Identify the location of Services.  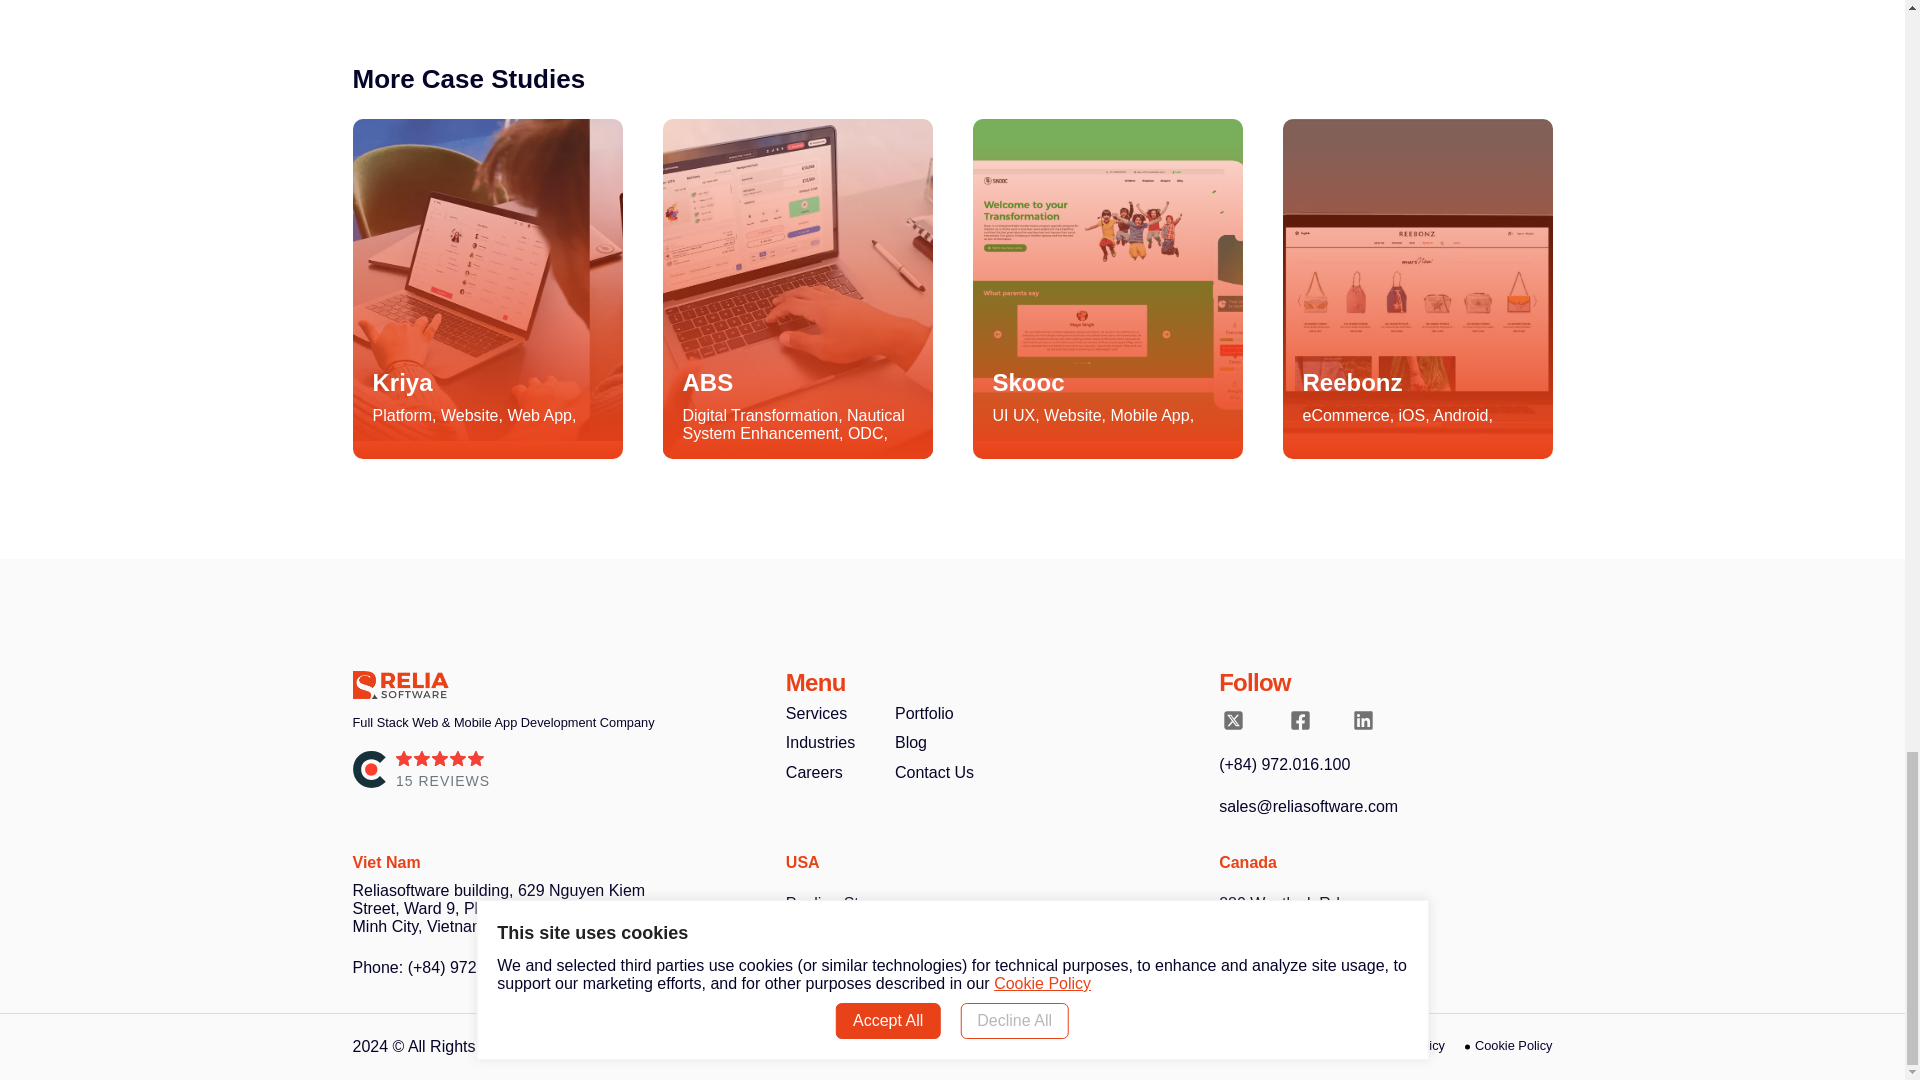
(816, 714).